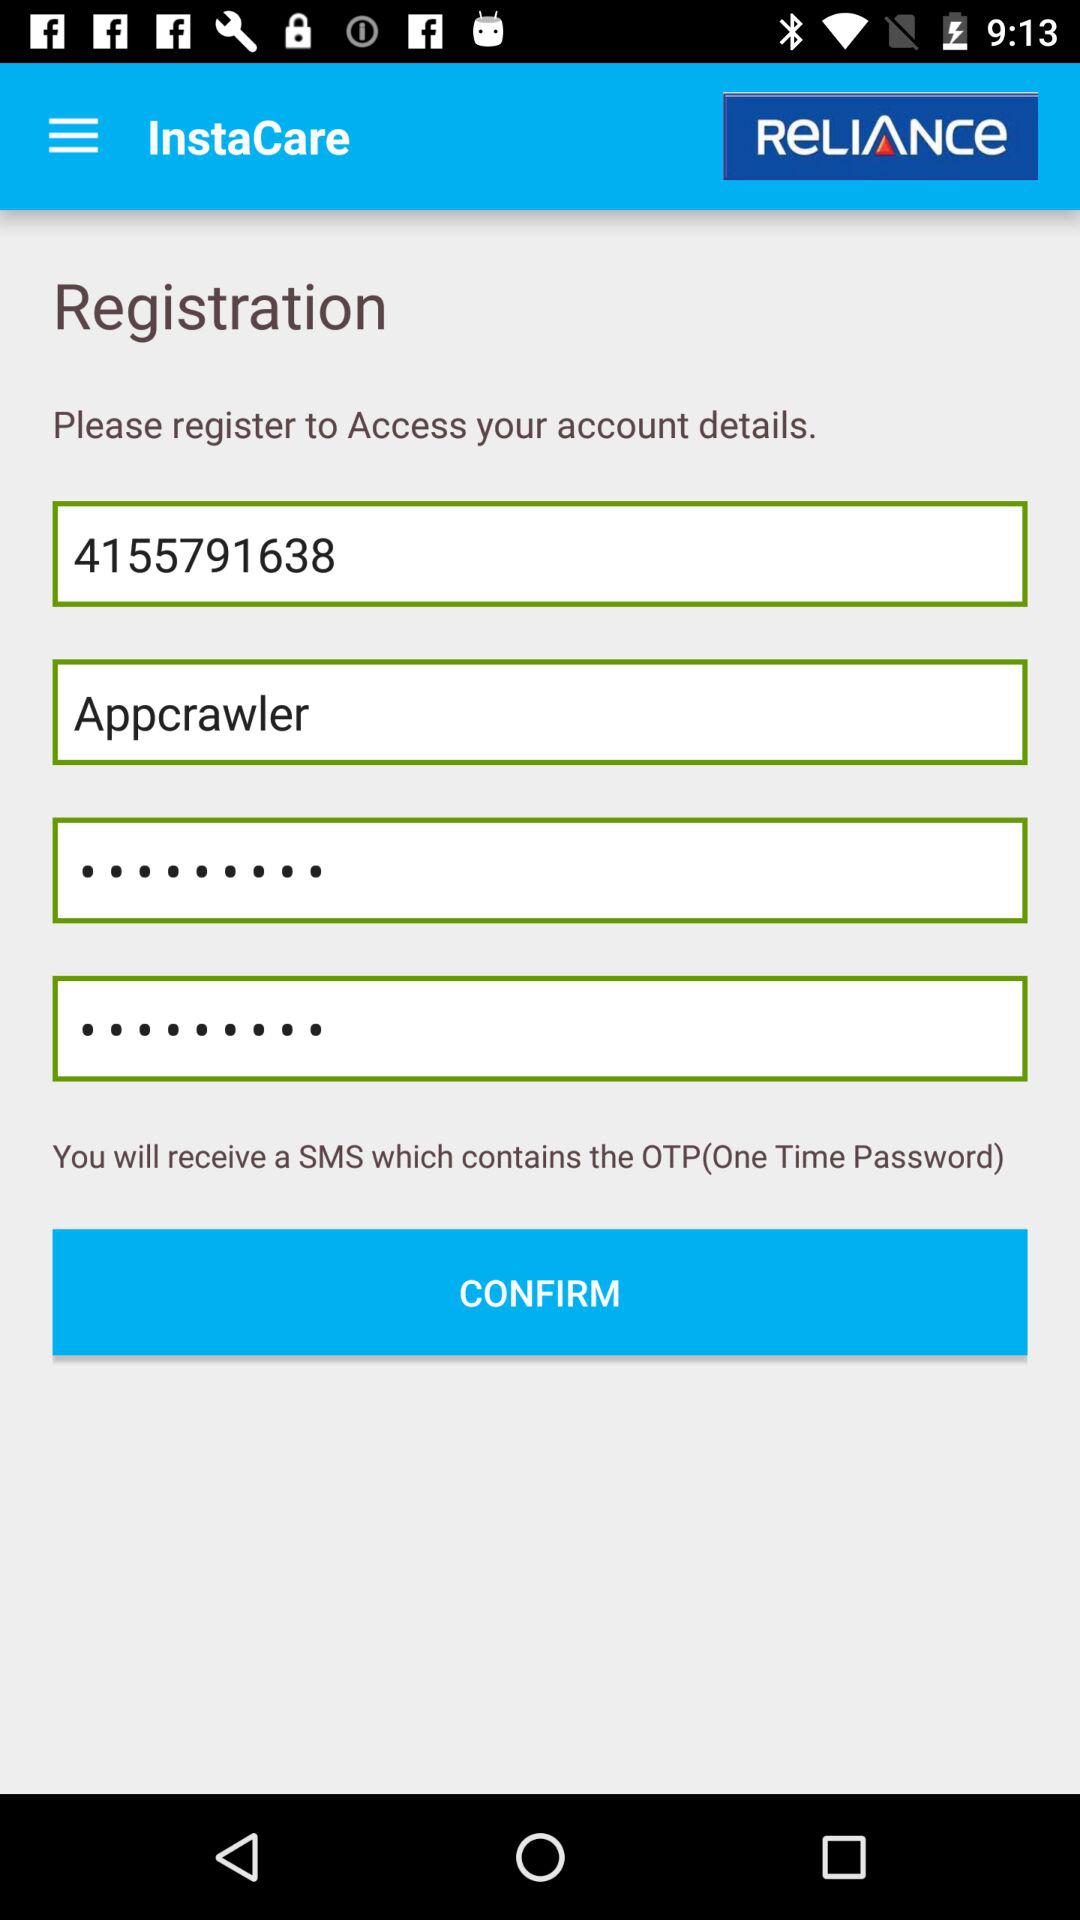 The height and width of the screenshot is (1920, 1080). I want to click on jump to confirm, so click(540, 1292).